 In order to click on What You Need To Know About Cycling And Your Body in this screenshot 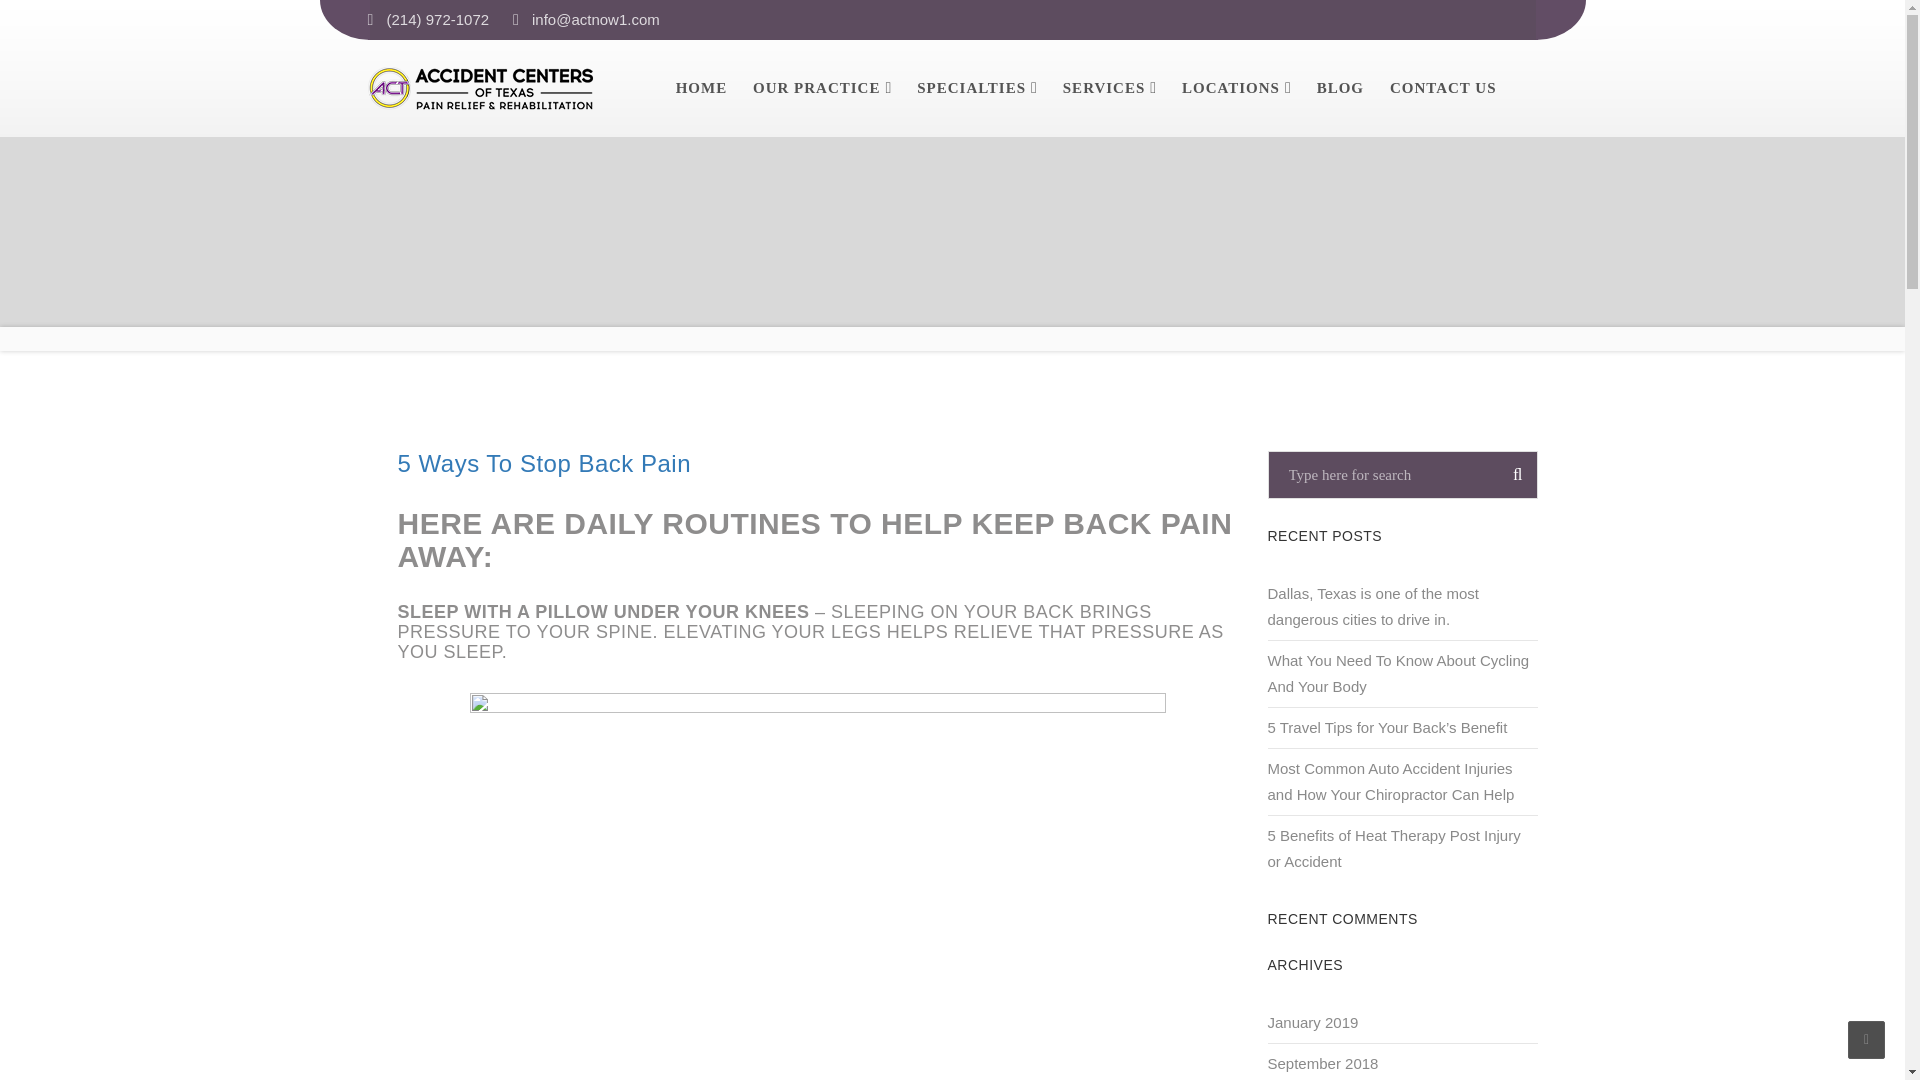, I will do `click(1402, 674)`.